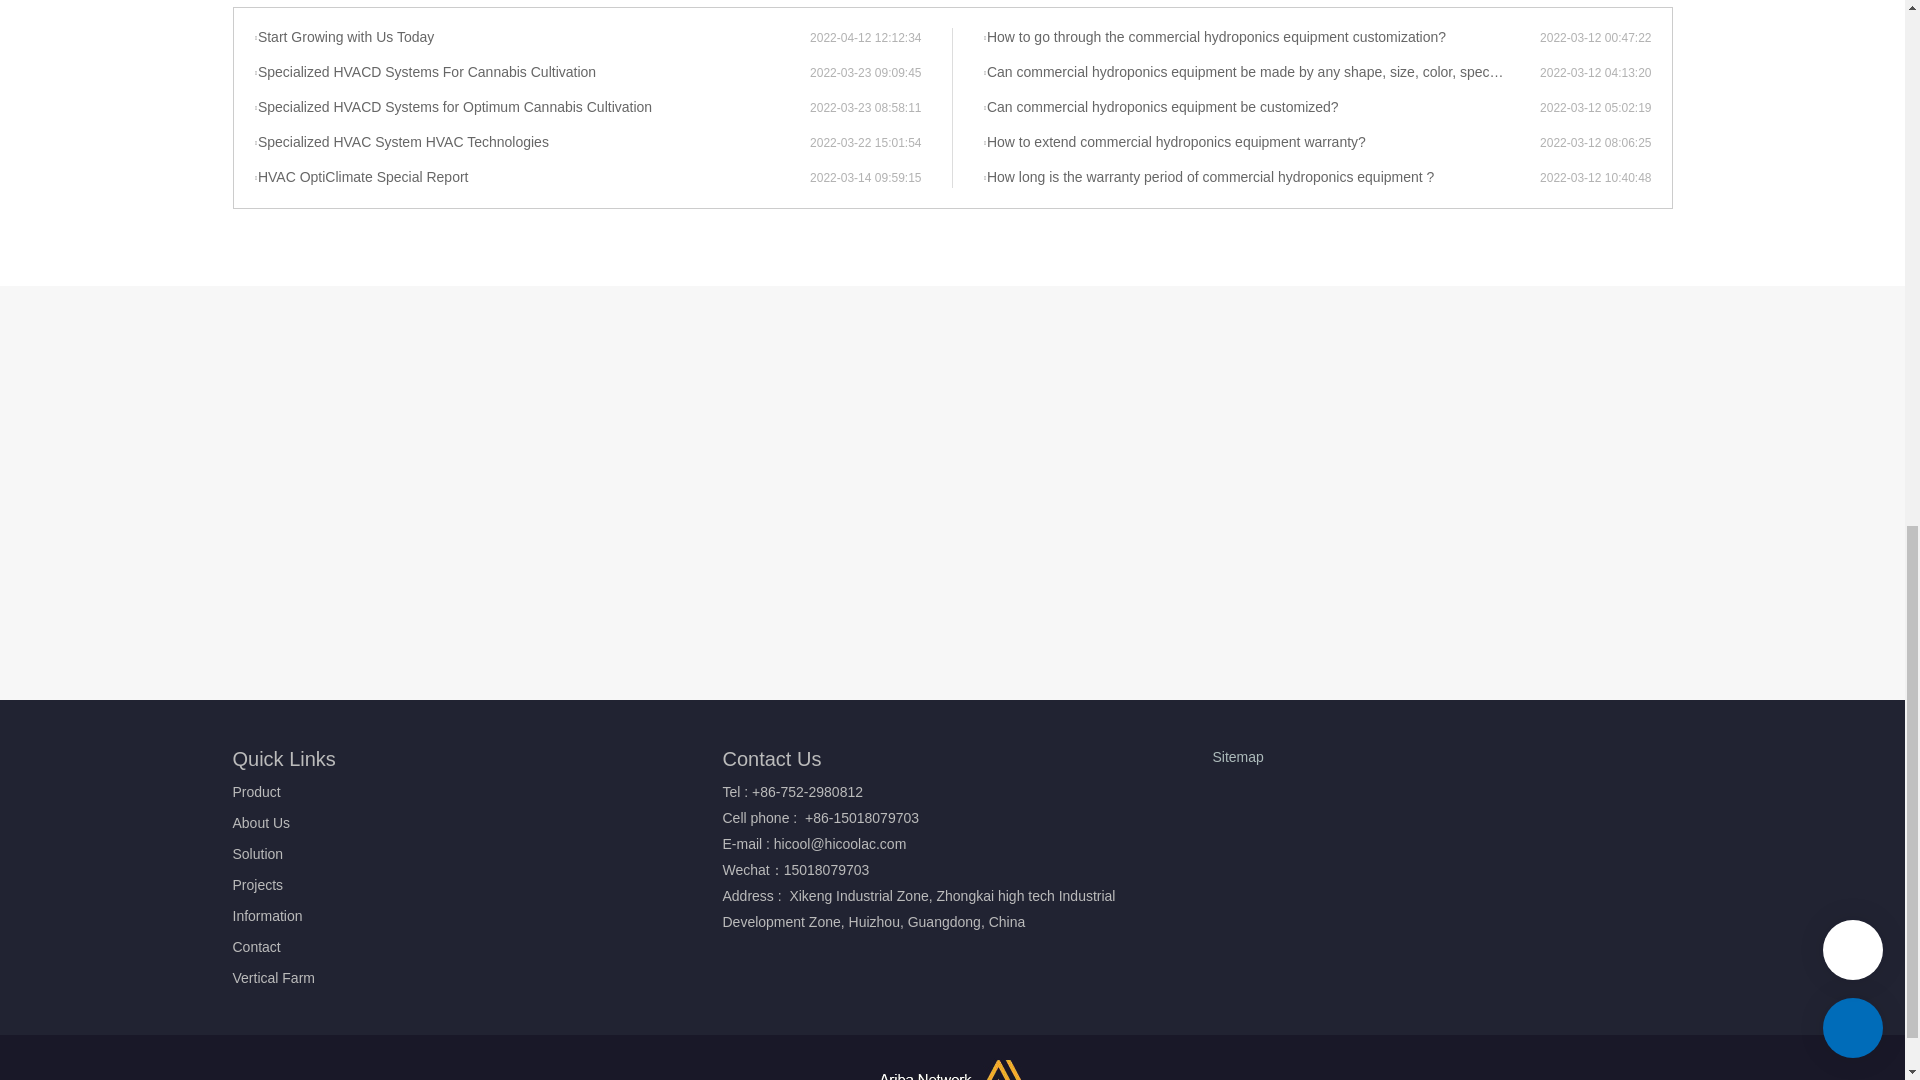 The image size is (1920, 1080). I want to click on Specialized HVACD Systems For Cannabis Cultivation, so click(532, 72).